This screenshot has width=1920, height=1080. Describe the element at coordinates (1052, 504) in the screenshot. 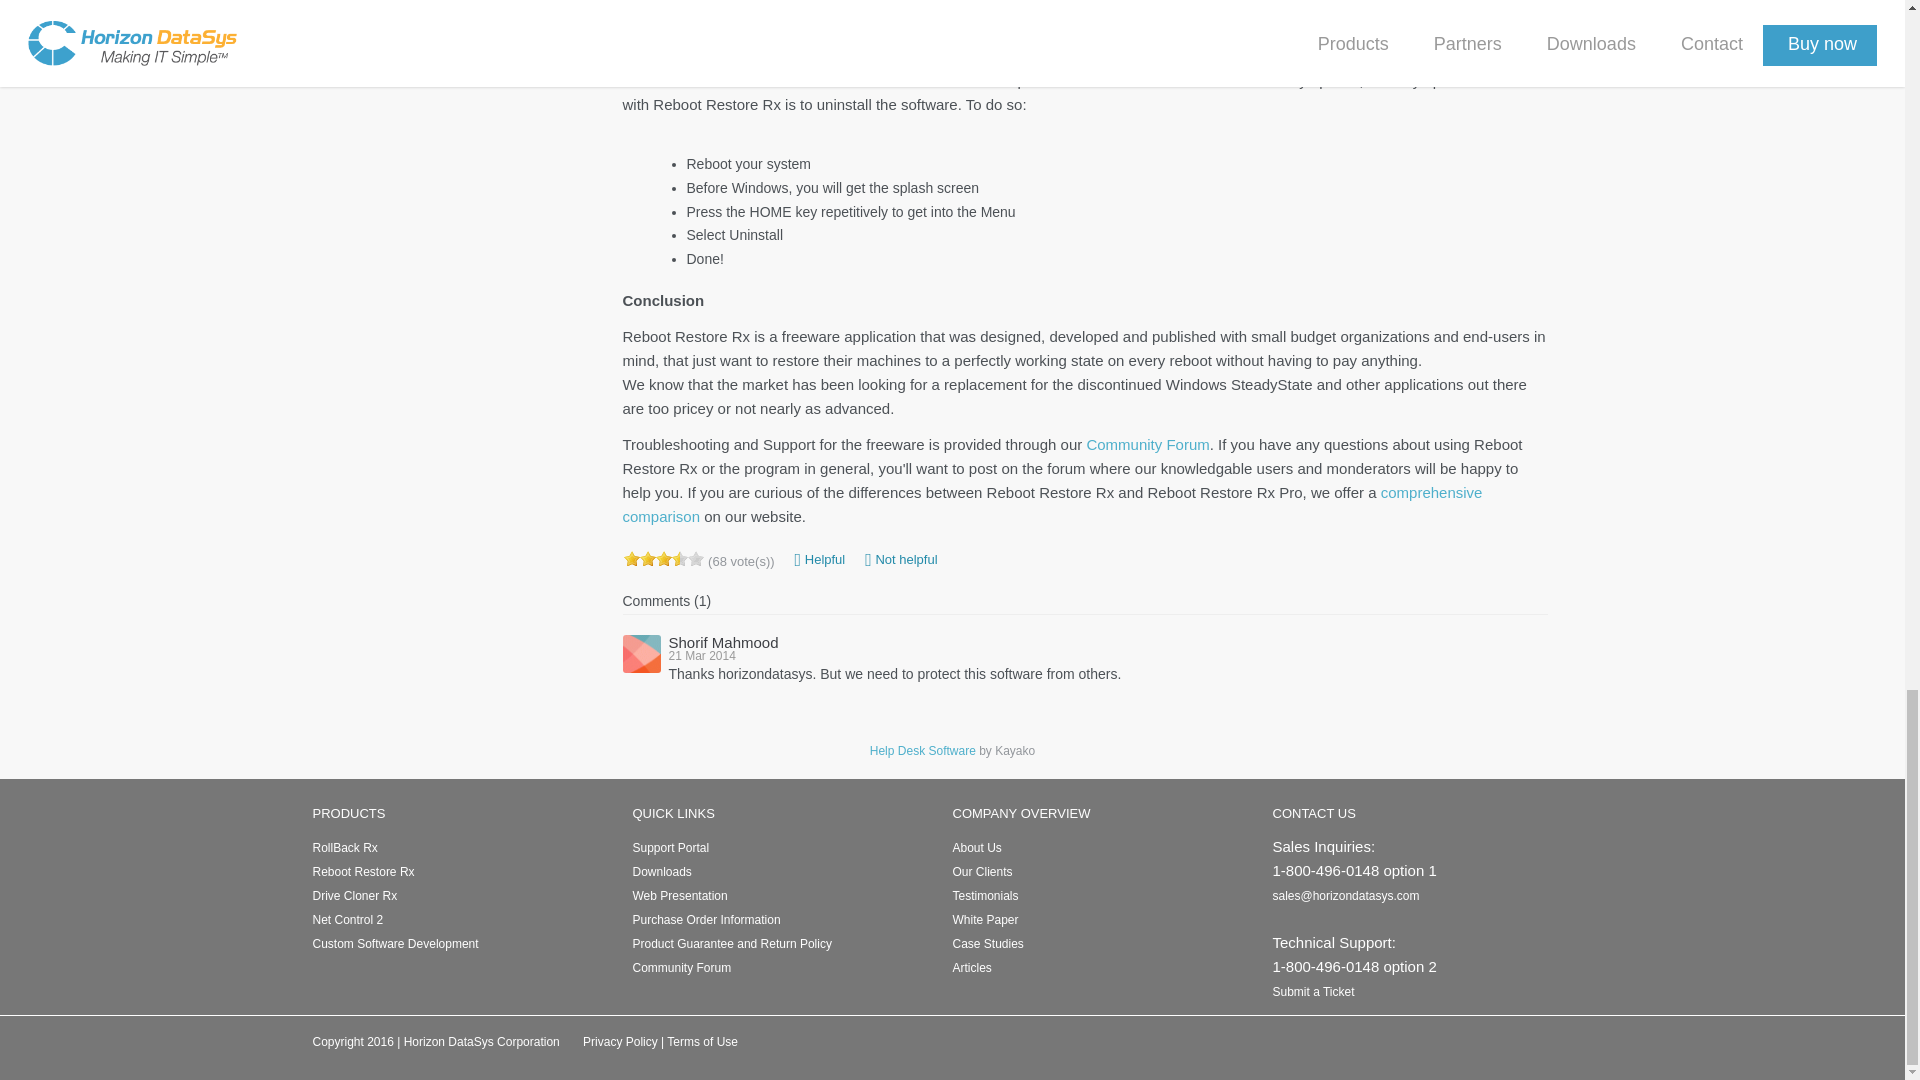

I see `comprehensive comparison` at that location.